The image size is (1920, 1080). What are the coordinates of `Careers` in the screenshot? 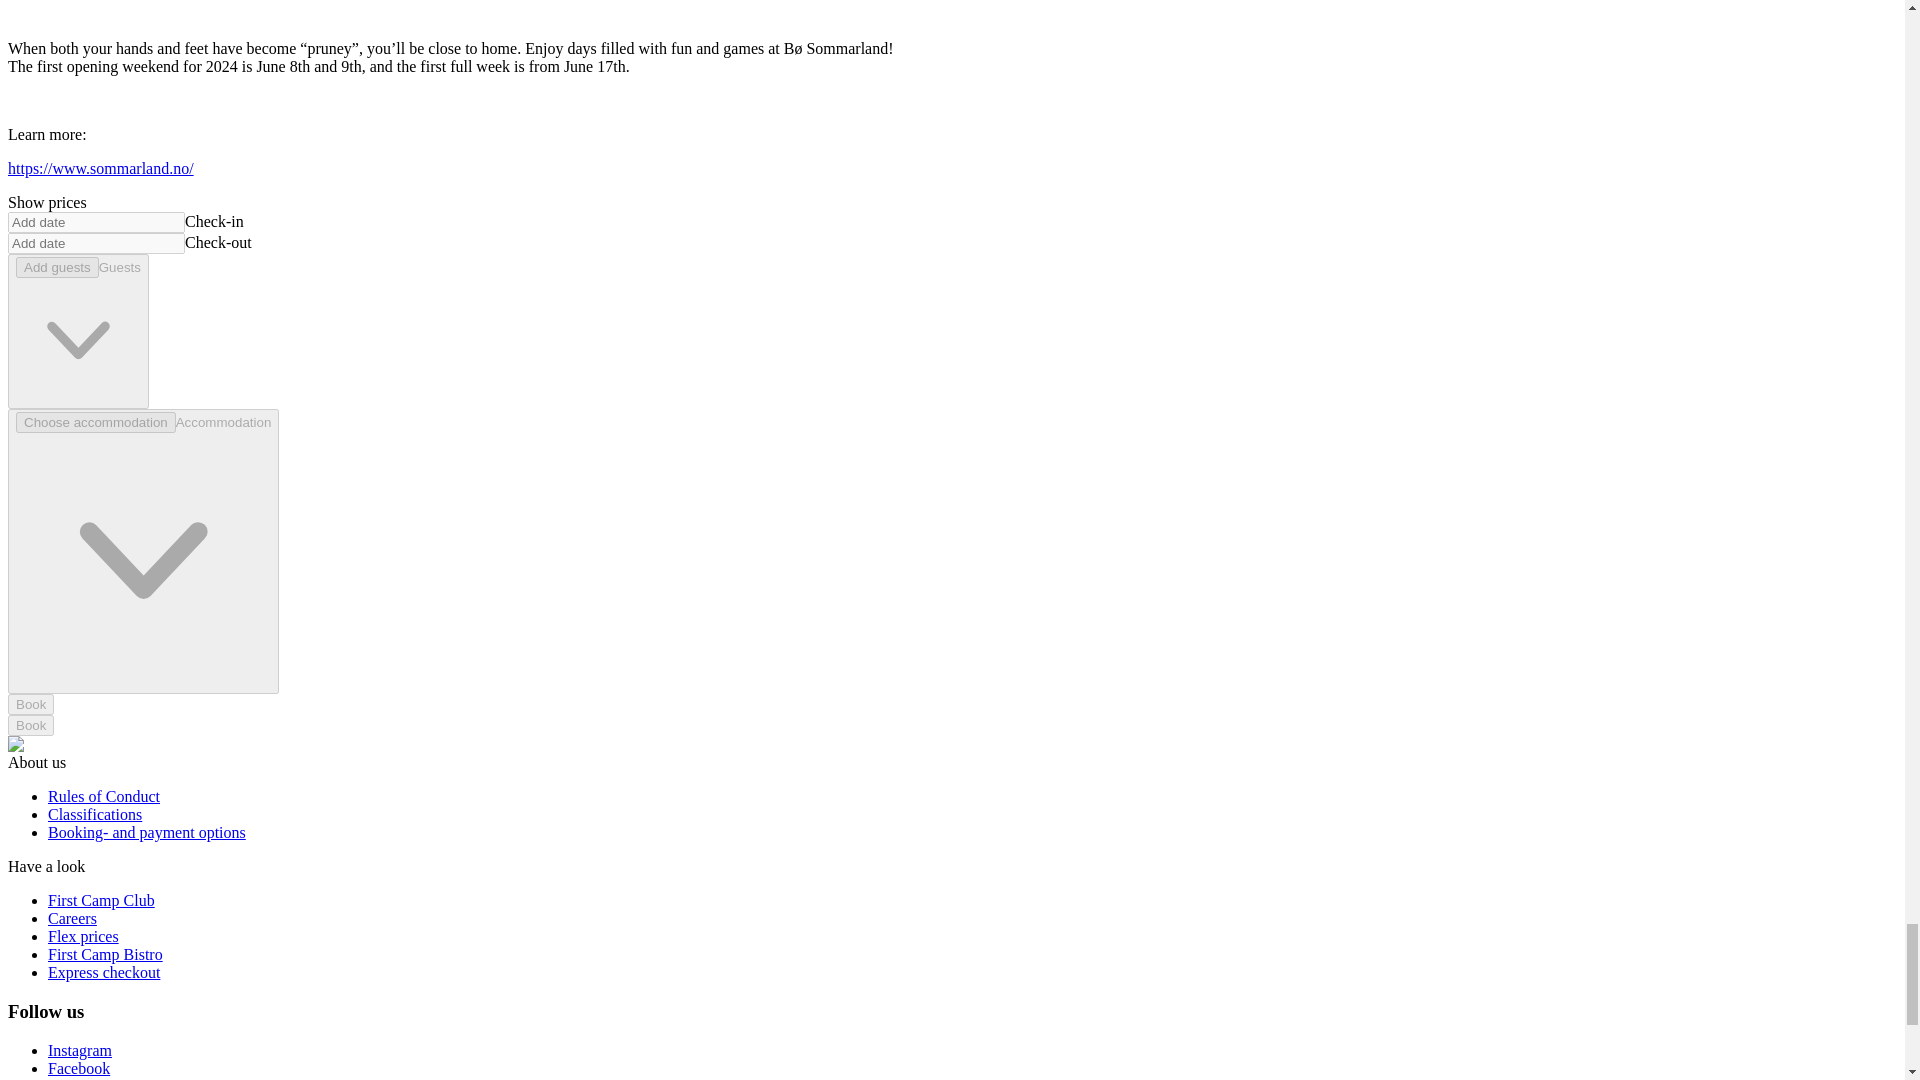 It's located at (72, 918).